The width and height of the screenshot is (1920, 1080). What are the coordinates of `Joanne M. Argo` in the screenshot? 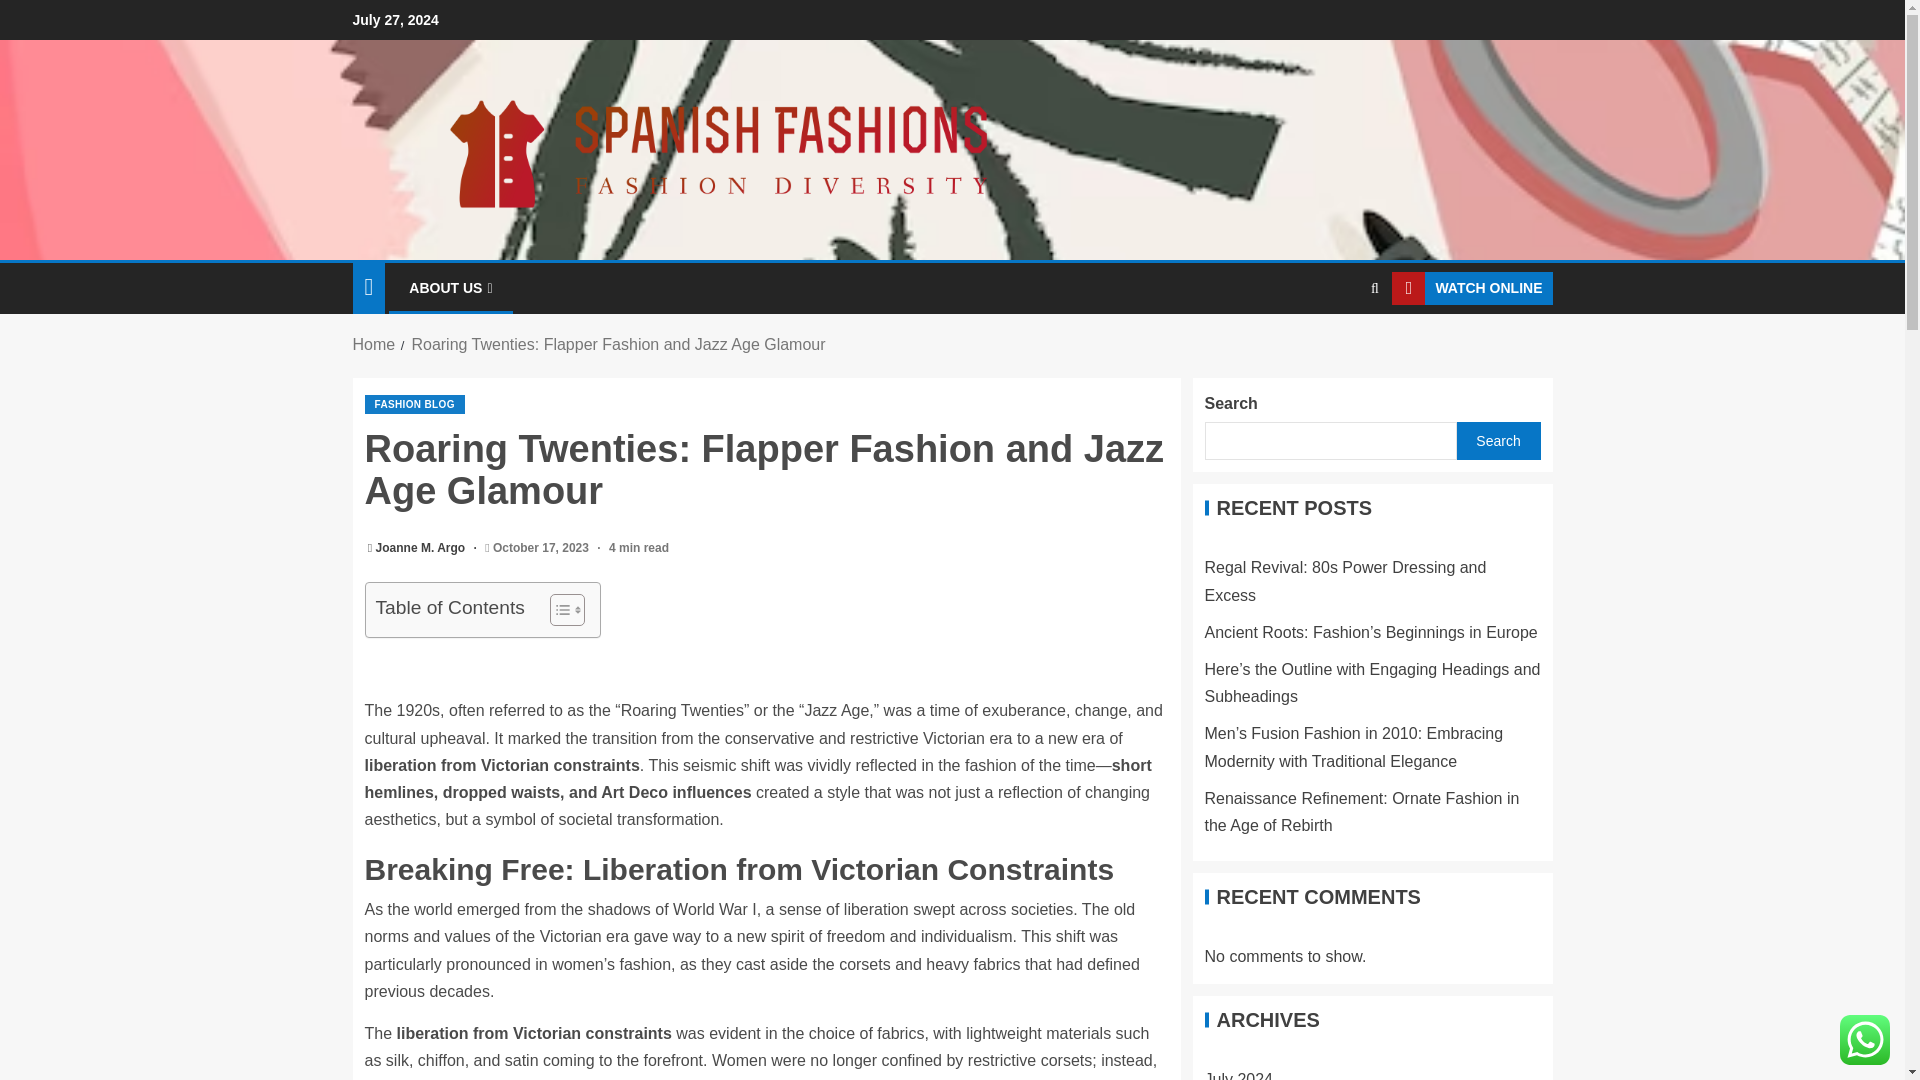 It's located at (422, 548).